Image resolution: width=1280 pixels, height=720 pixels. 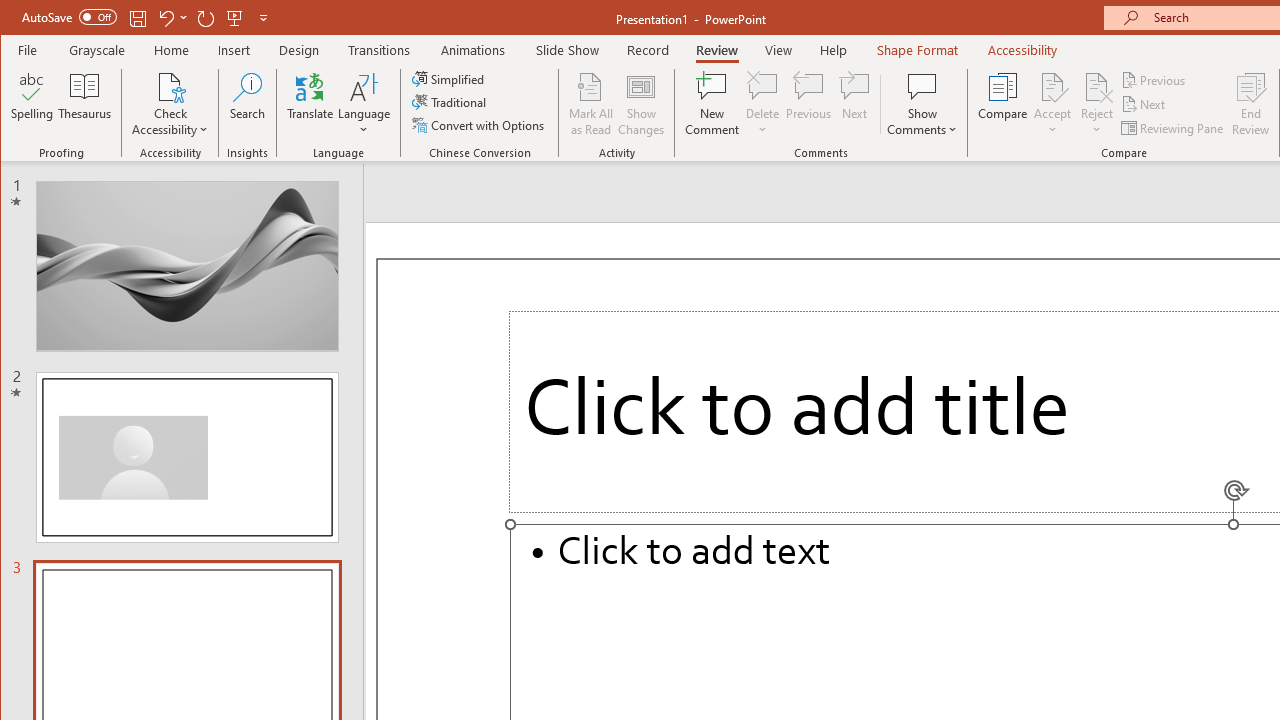 What do you see at coordinates (1251, 104) in the screenshot?
I see `End Review` at bounding box center [1251, 104].